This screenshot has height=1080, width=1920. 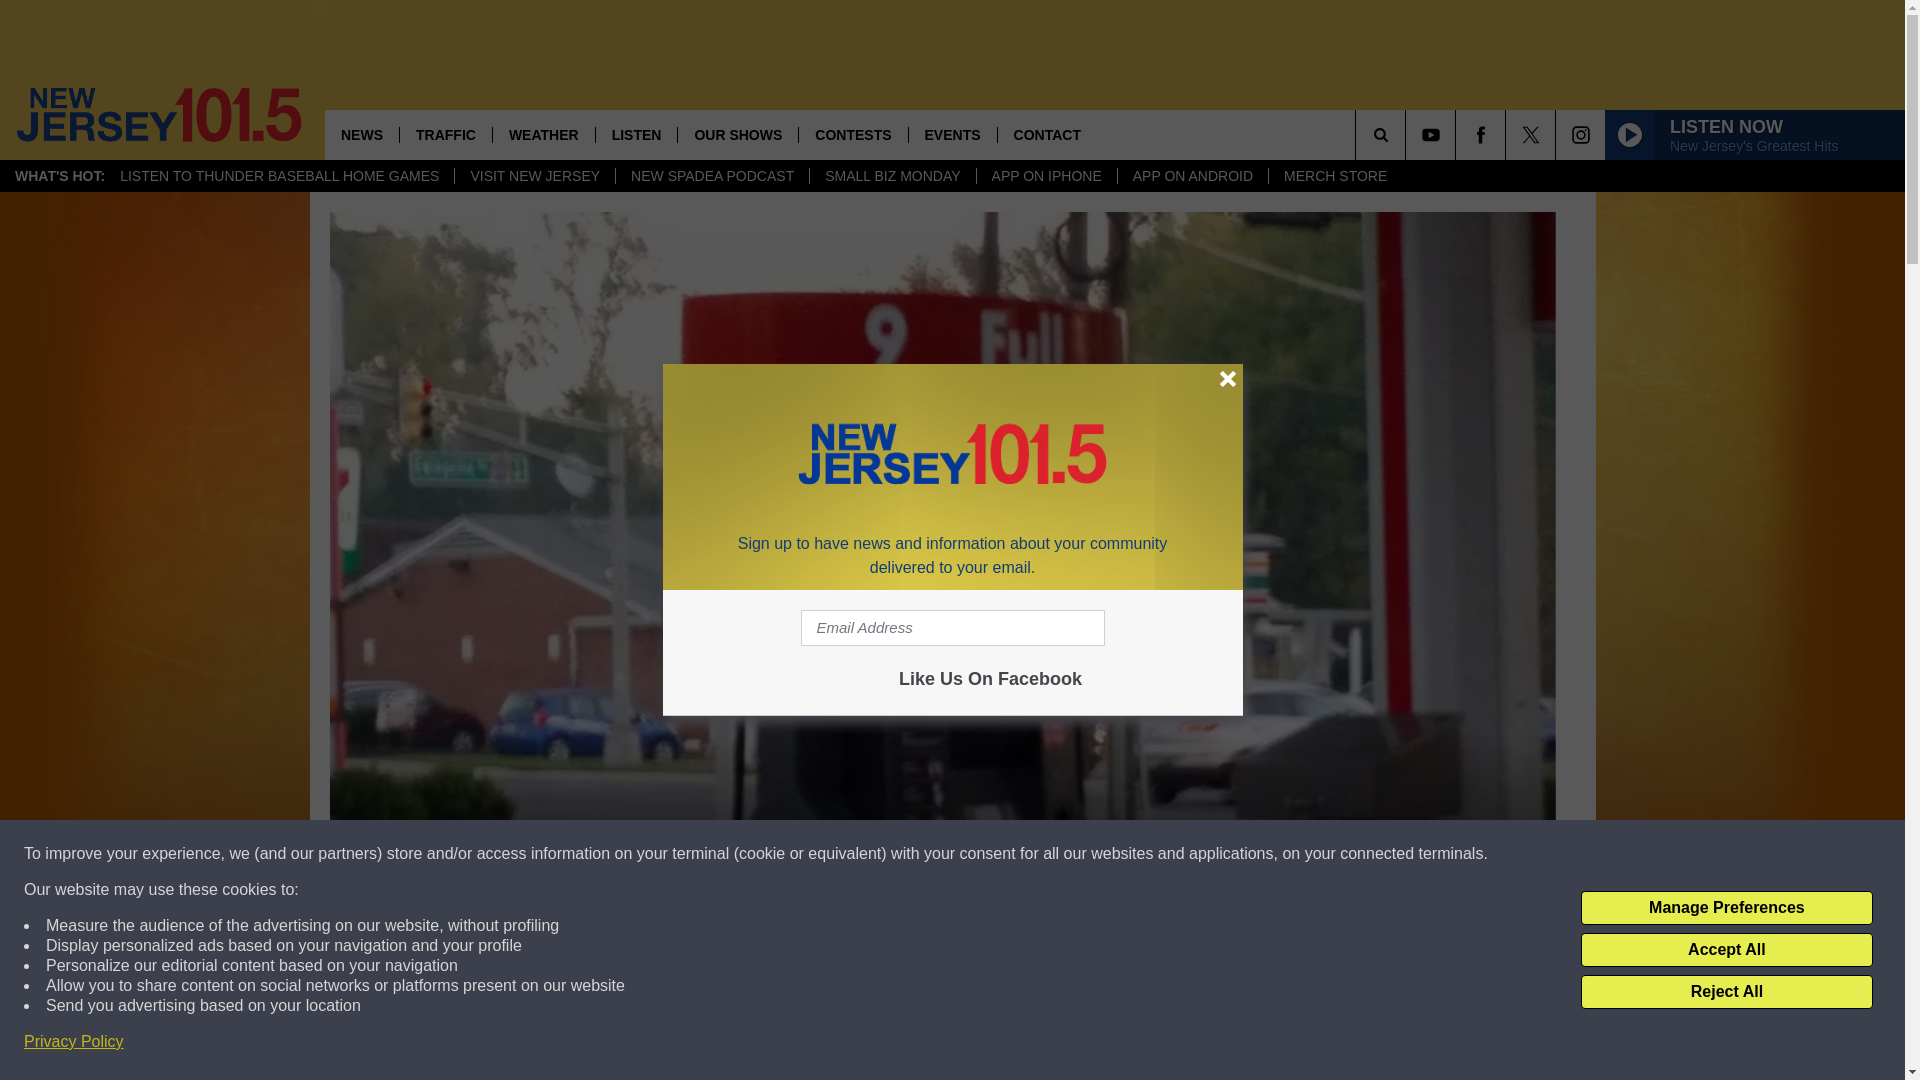 What do you see at coordinates (1192, 176) in the screenshot?
I see `APP ON ANDROID` at bounding box center [1192, 176].